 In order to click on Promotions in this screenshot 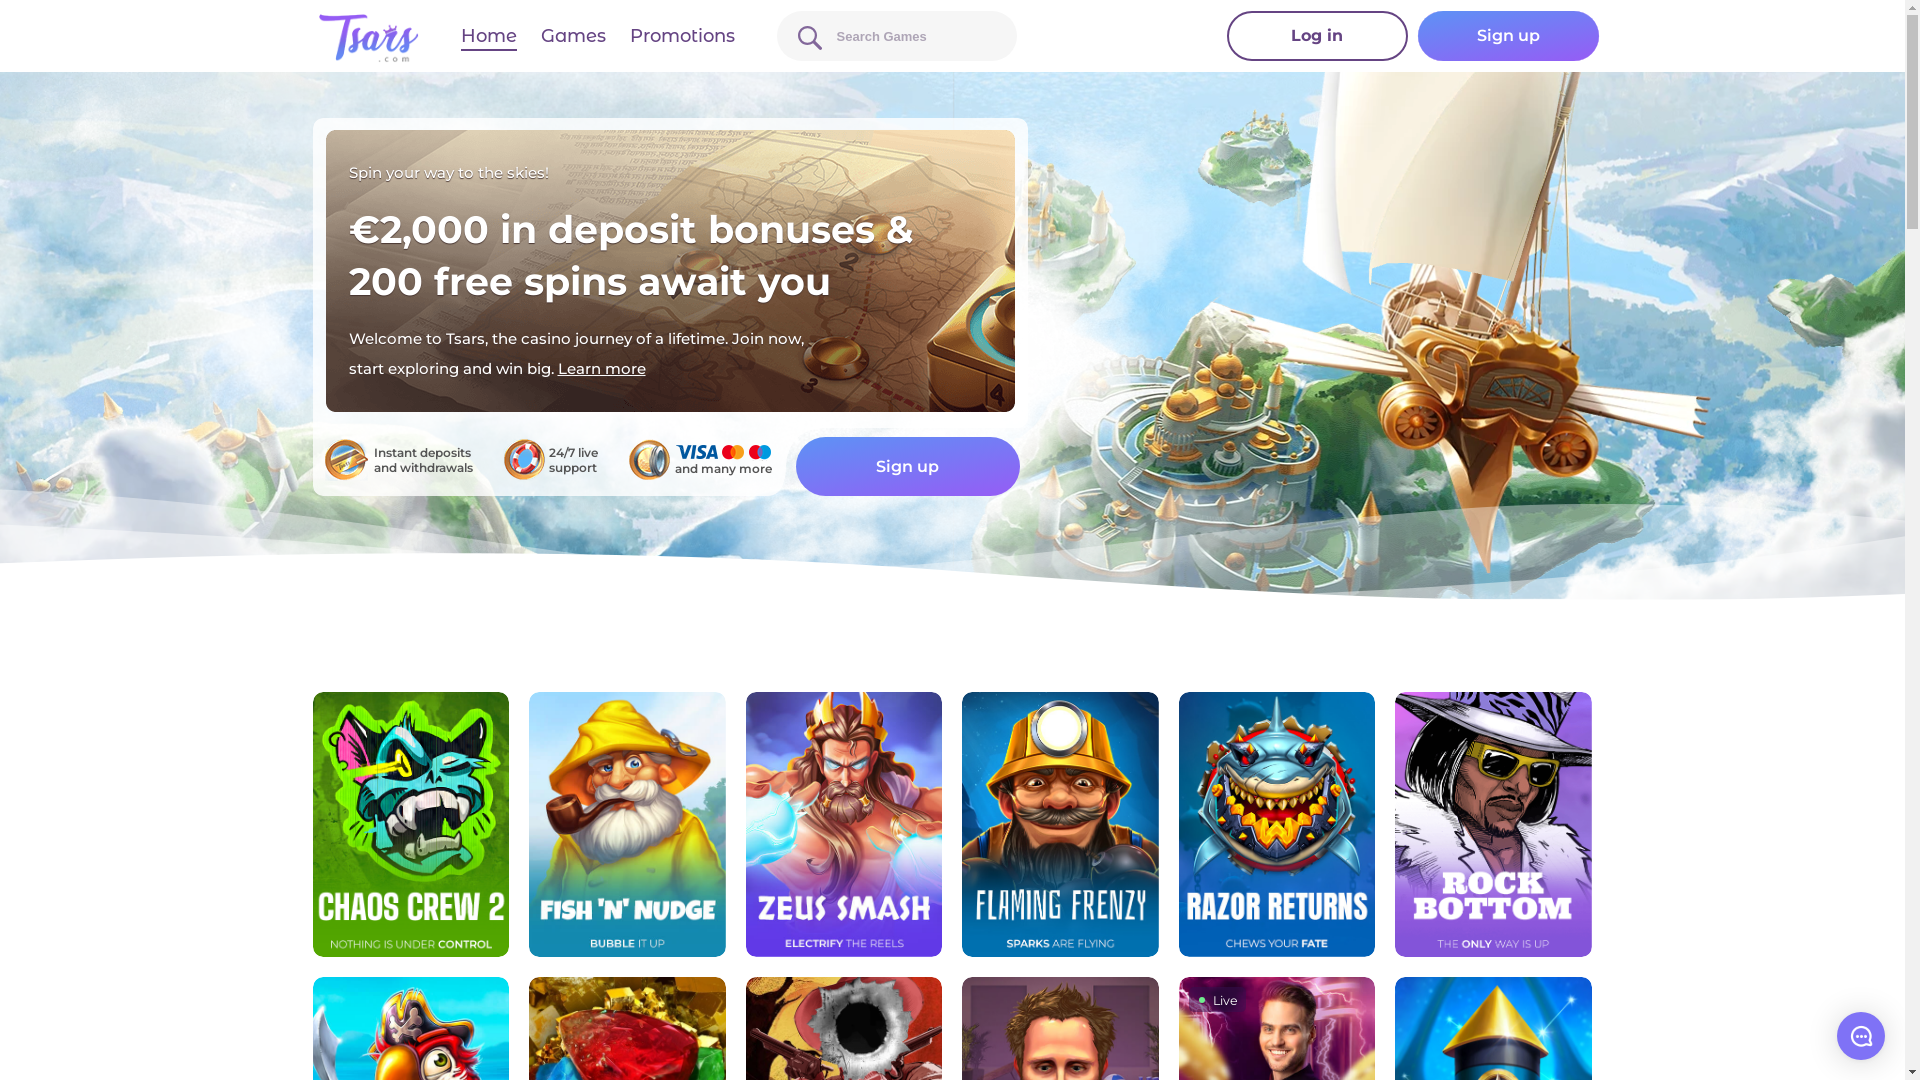, I will do `click(682, 36)`.